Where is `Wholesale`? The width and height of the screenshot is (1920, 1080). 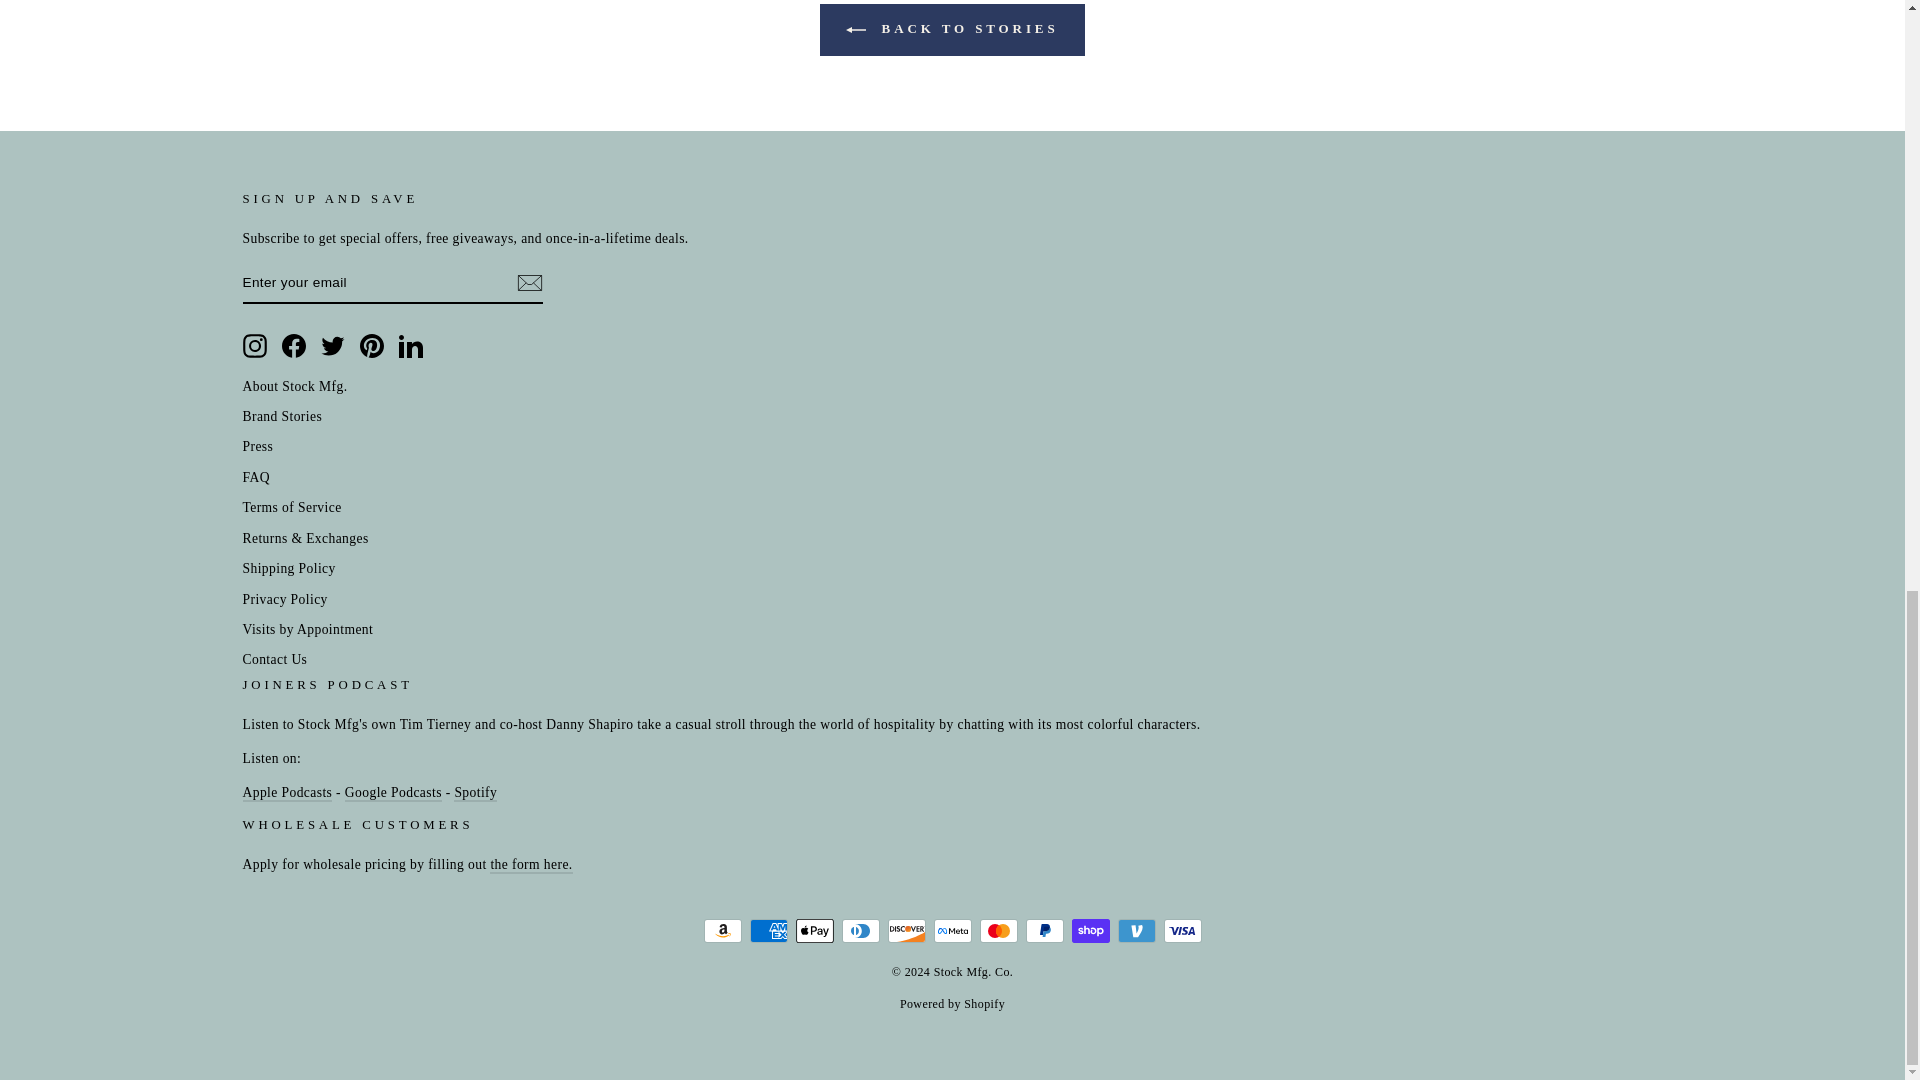 Wholesale is located at coordinates (530, 865).